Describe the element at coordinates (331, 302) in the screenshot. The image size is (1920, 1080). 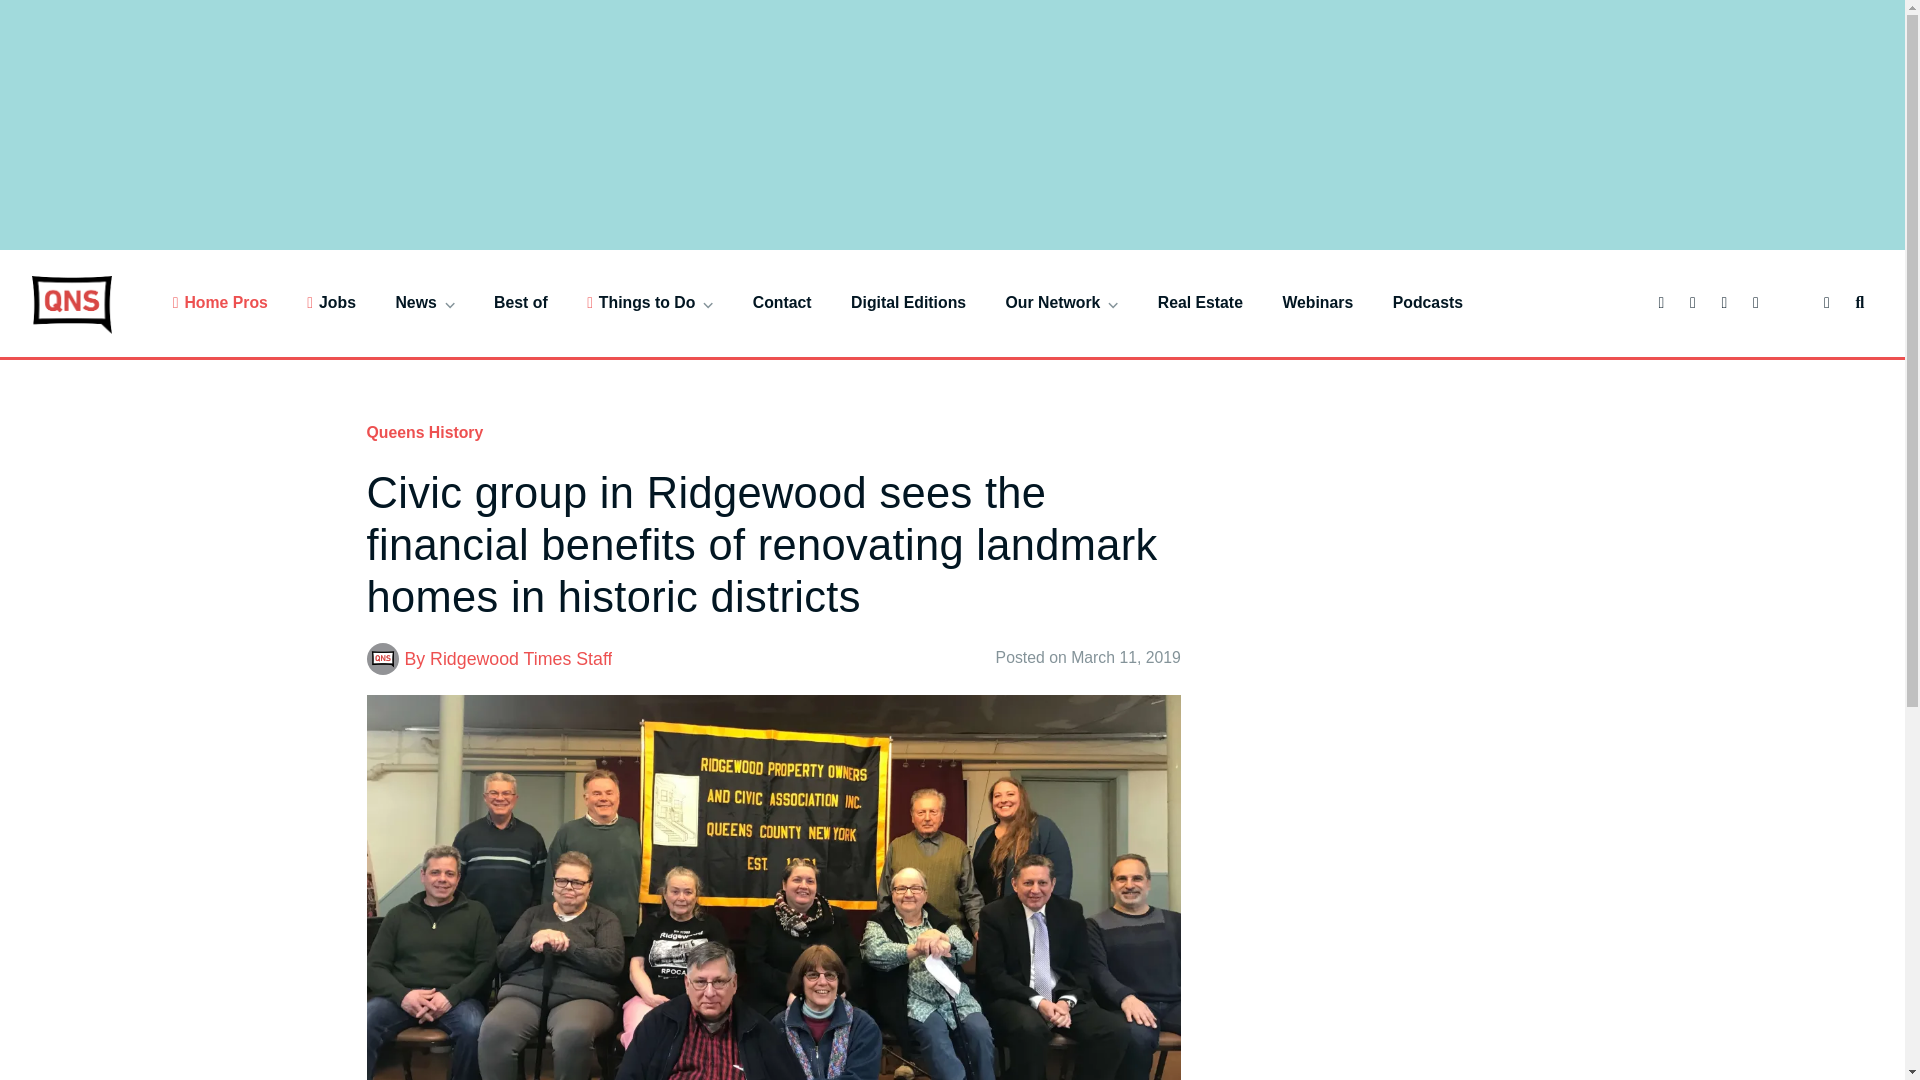
I see `Jobs` at that location.